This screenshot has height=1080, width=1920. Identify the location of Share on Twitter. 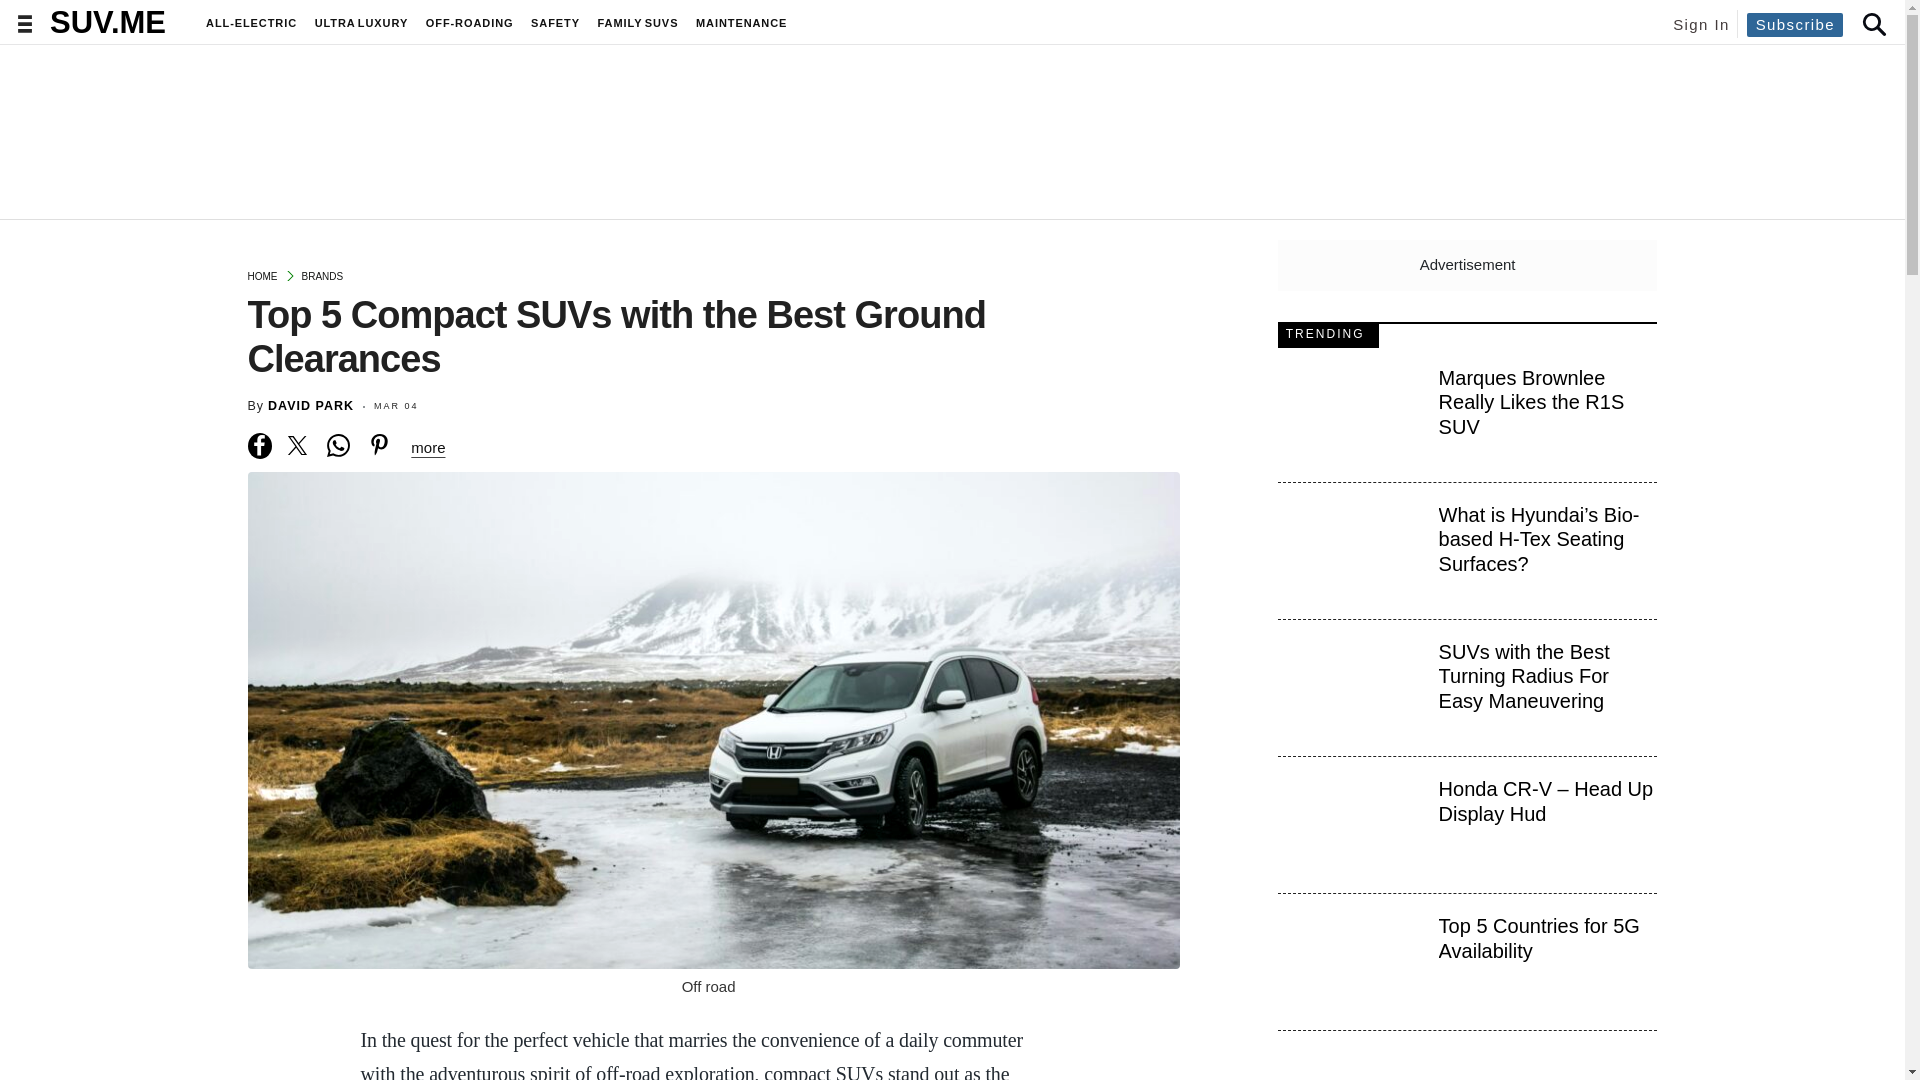
(298, 446).